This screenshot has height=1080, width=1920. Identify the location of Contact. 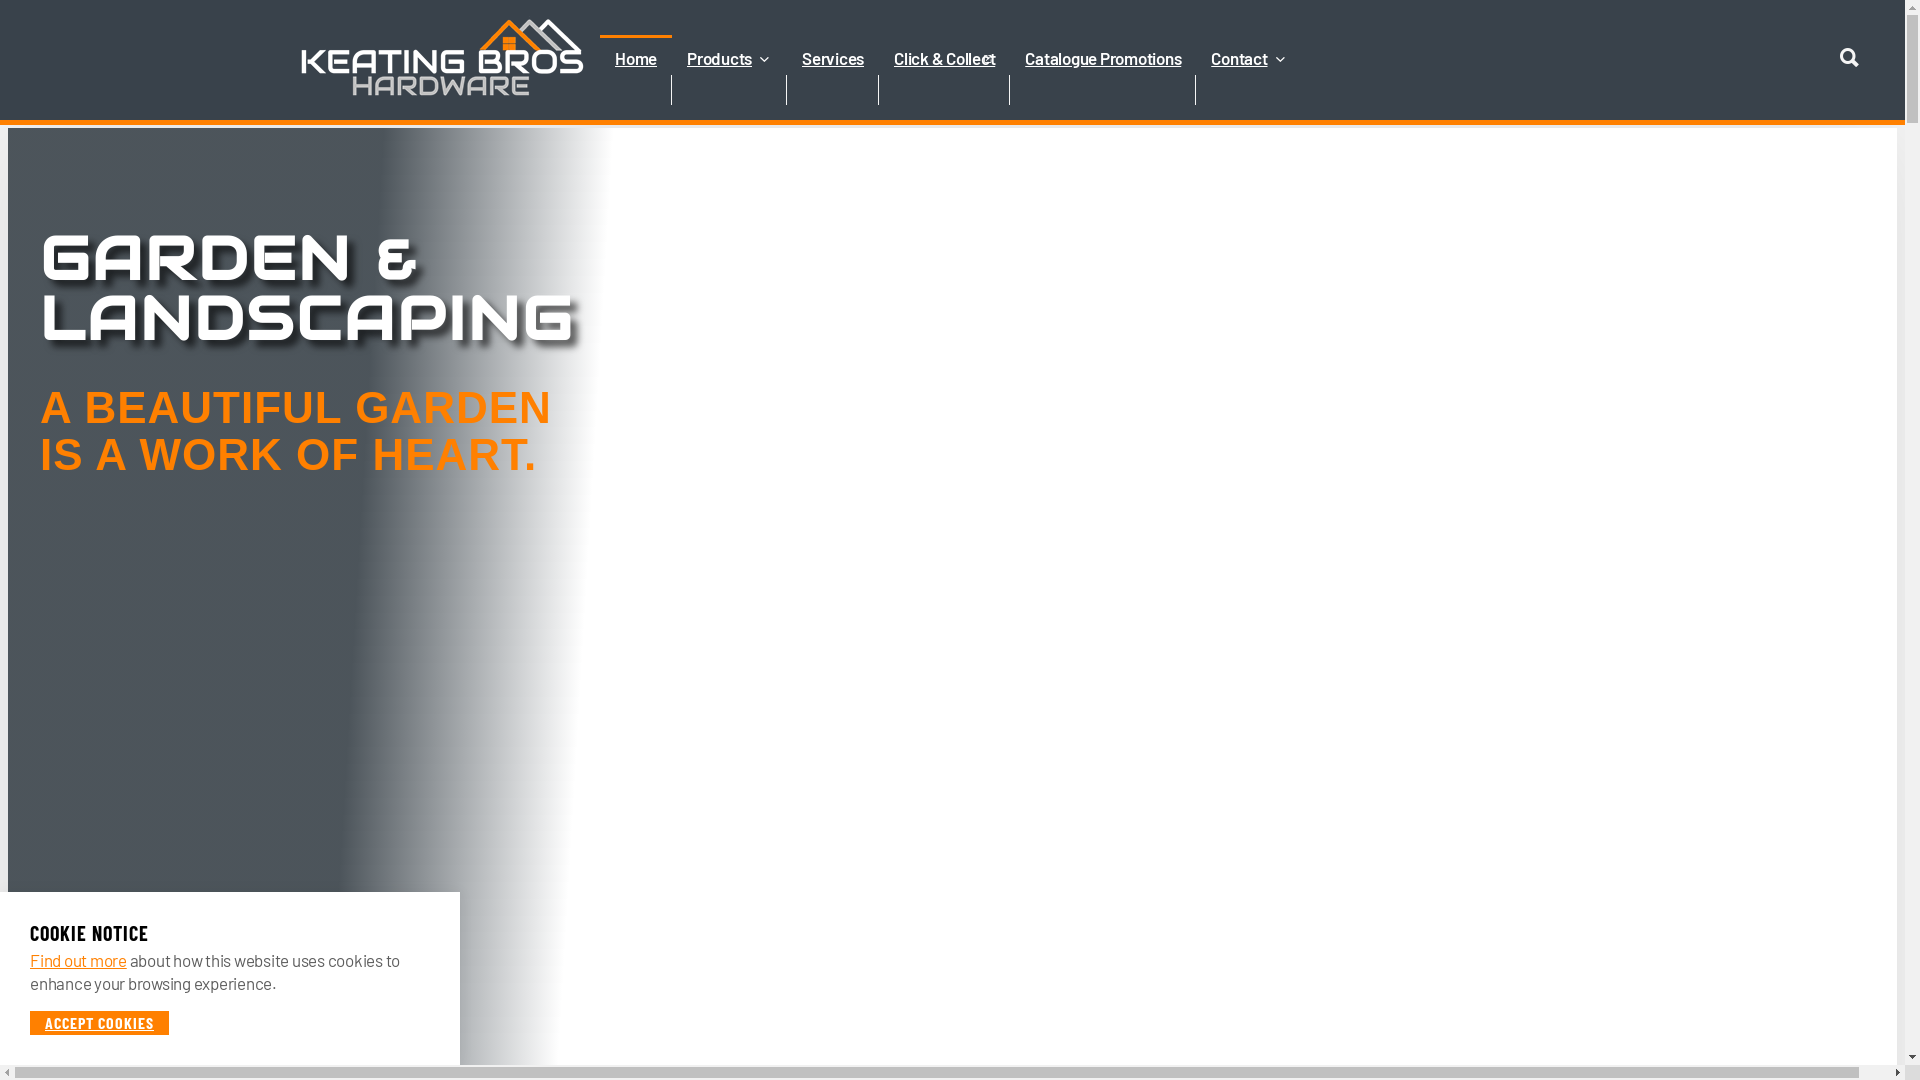
(1249, 90).